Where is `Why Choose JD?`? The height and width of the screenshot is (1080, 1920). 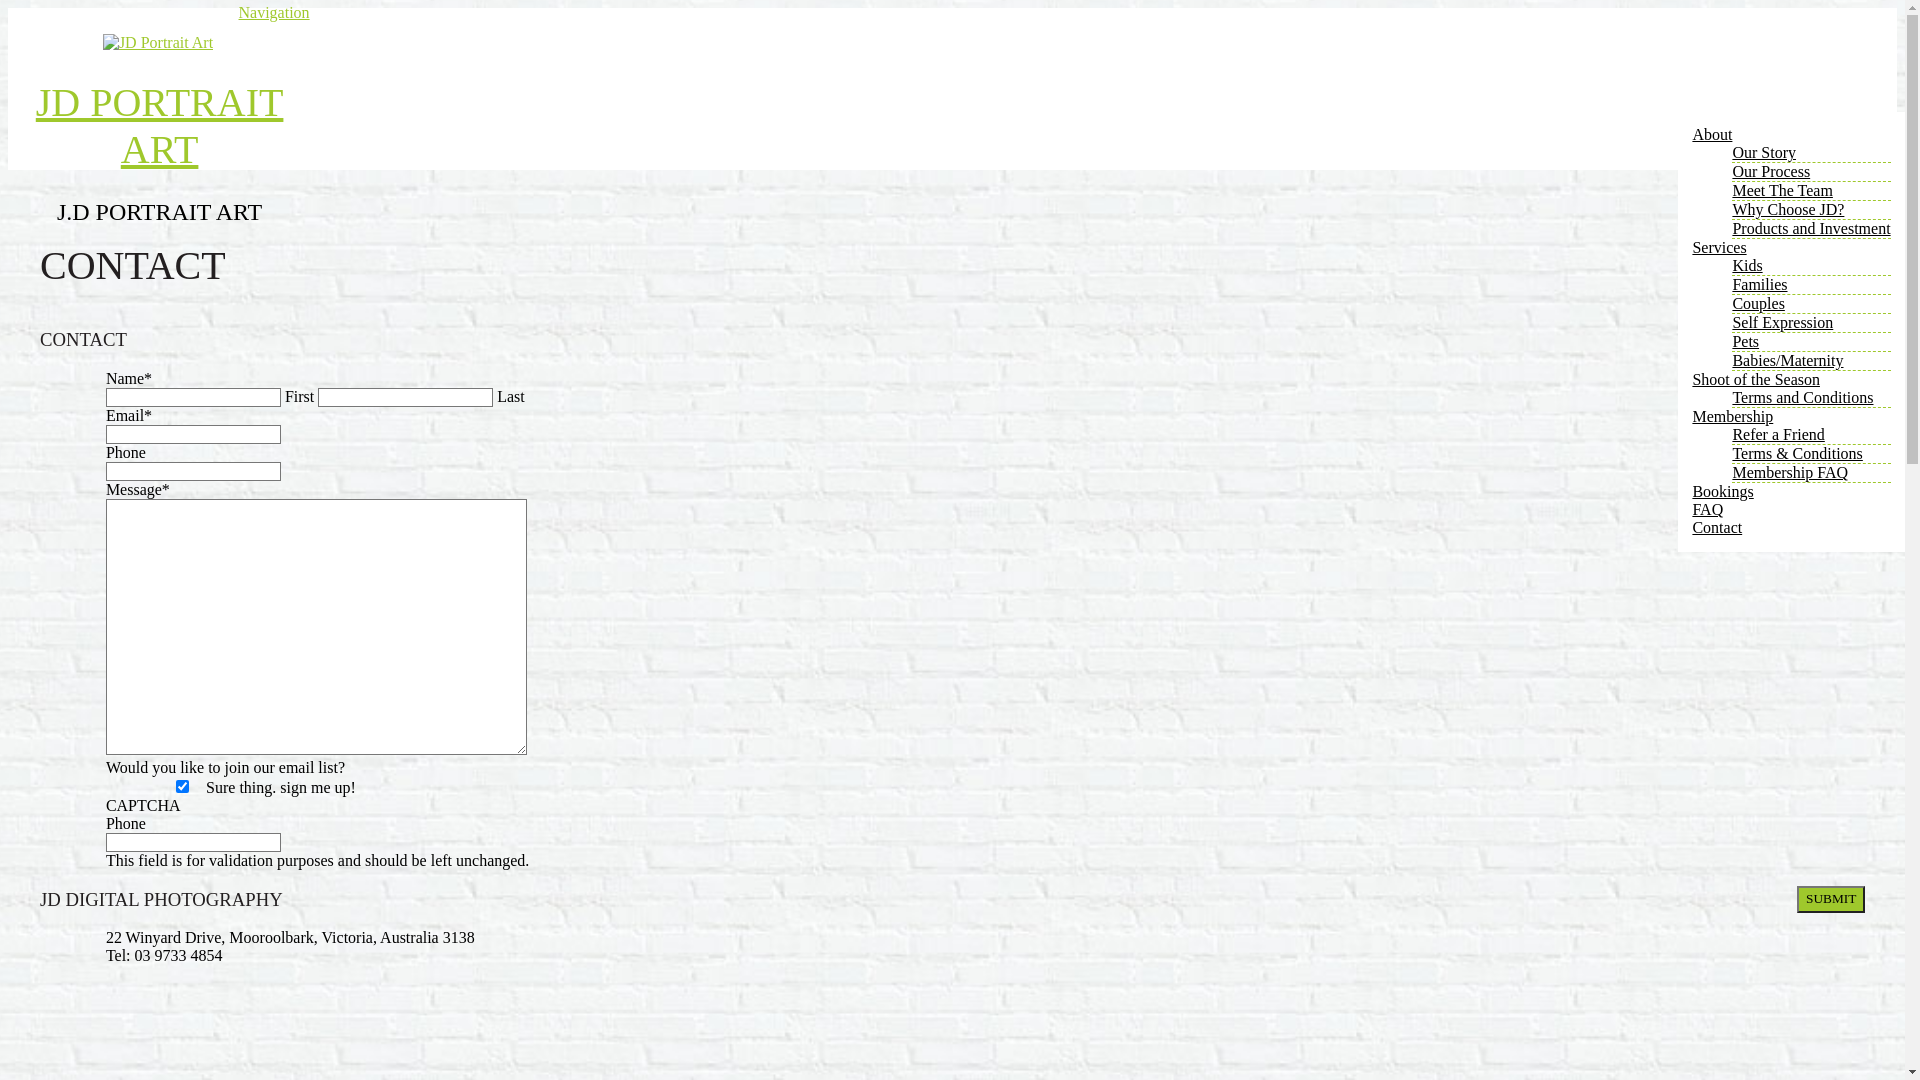 Why Choose JD? is located at coordinates (1788, 210).